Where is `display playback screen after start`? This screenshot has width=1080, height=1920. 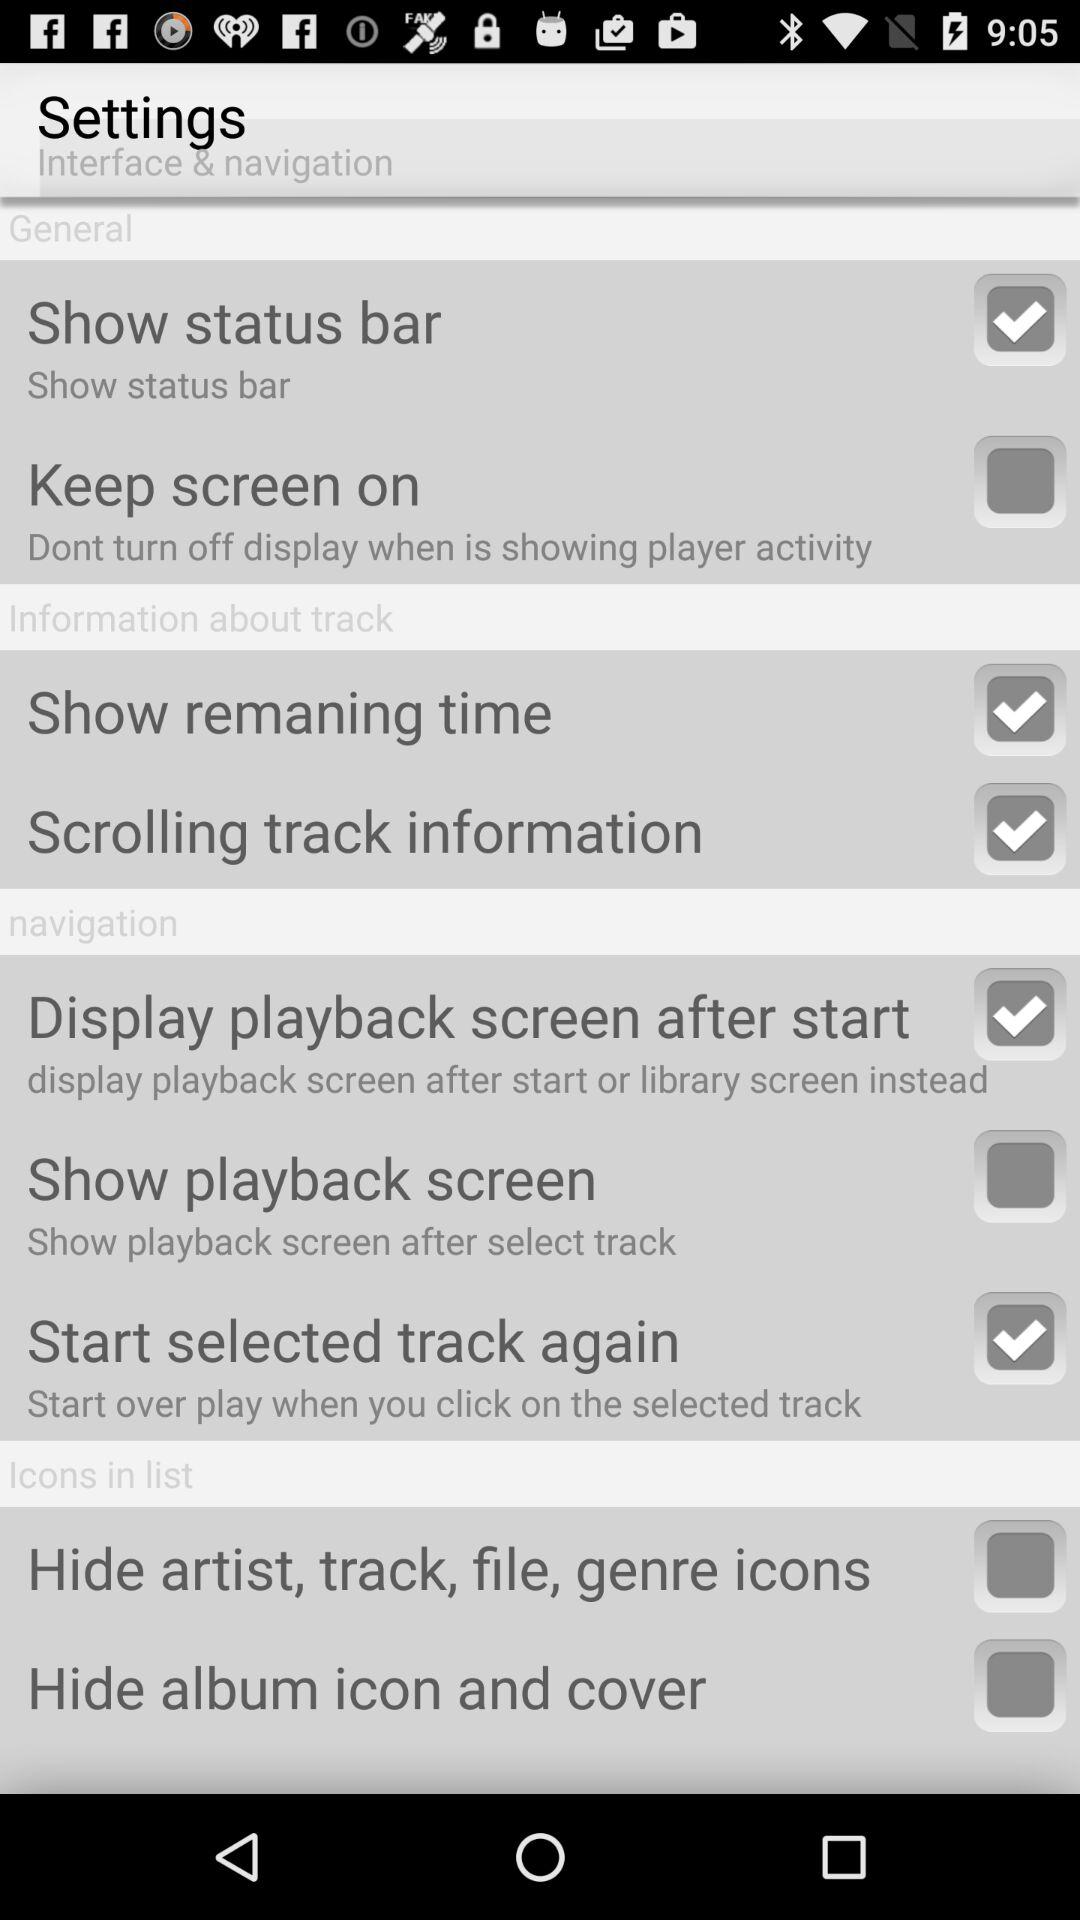 display playback screen after start is located at coordinates (1020, 1014).